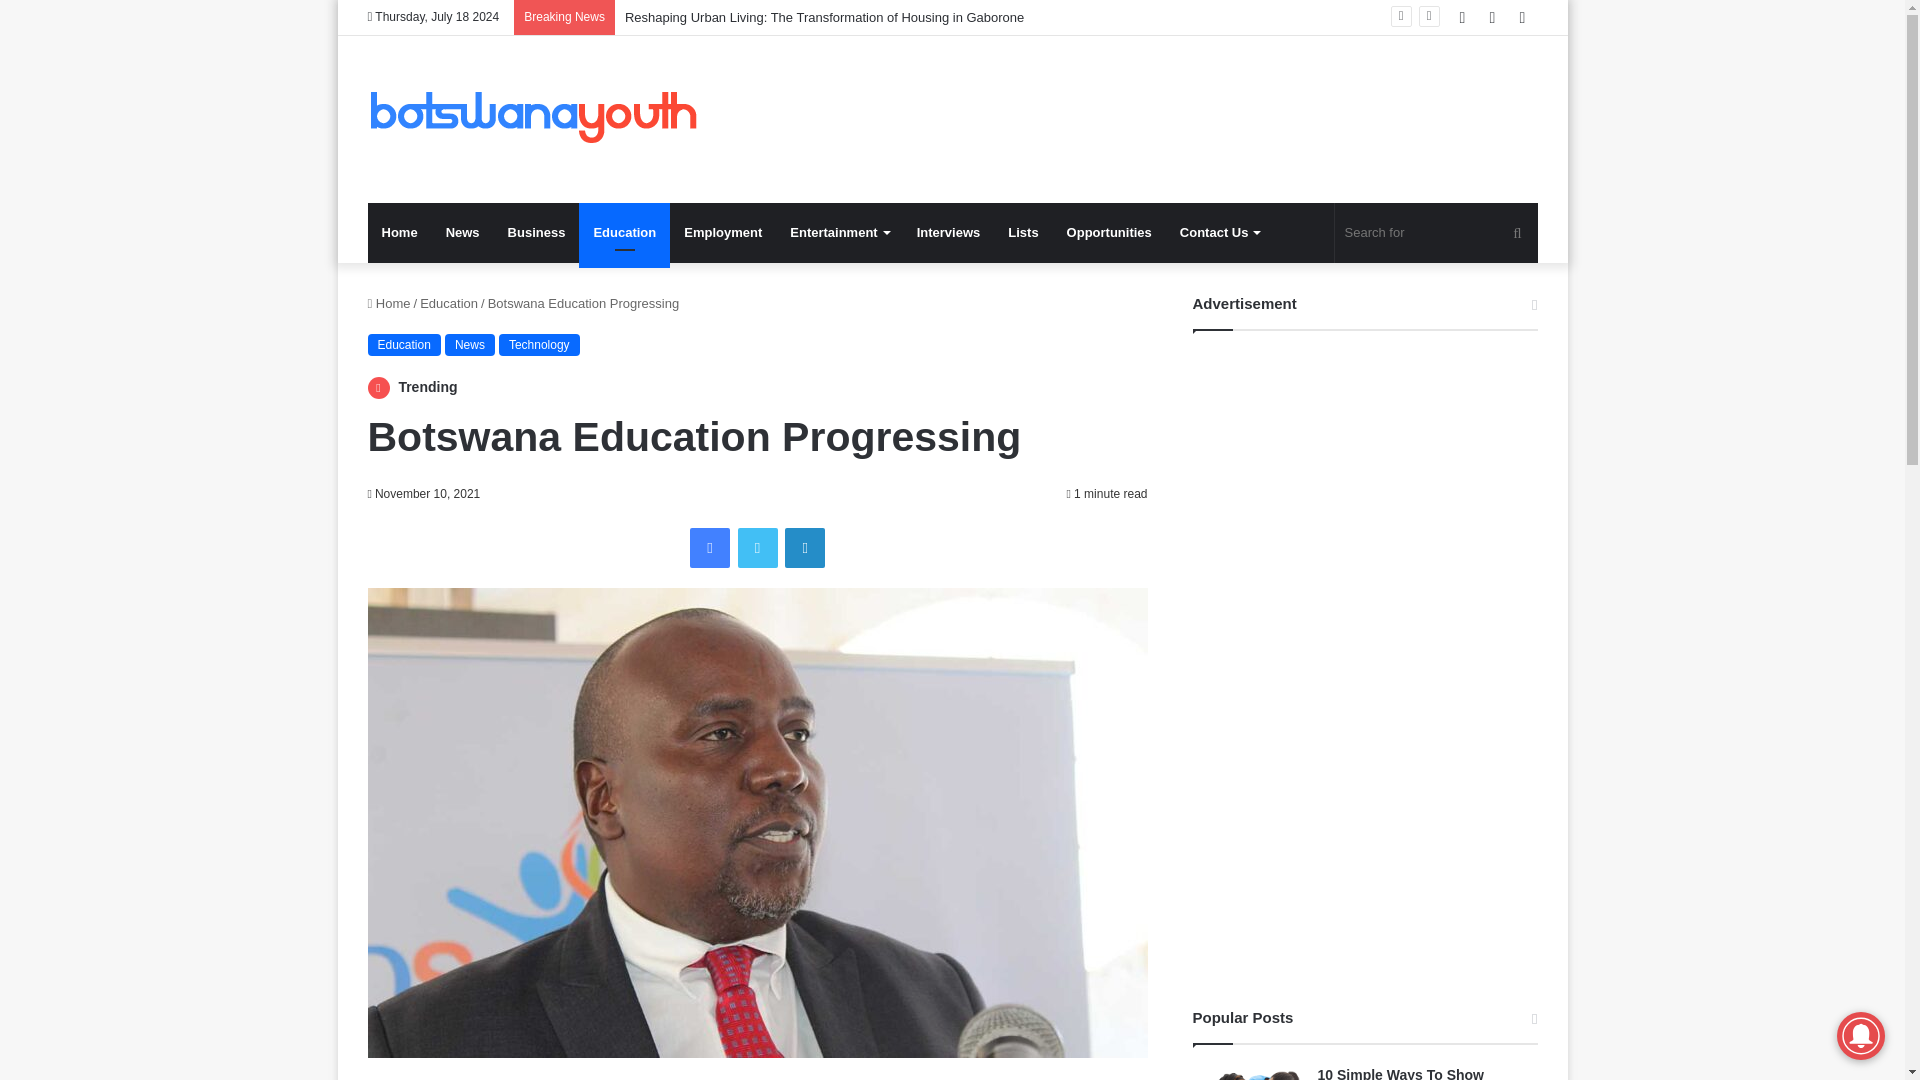 The width and height of the screenshot is (1920, 1080). What do you see at coordinates (470, 344) in the screenshot?
I see `News` at bounding box center [470, 344].